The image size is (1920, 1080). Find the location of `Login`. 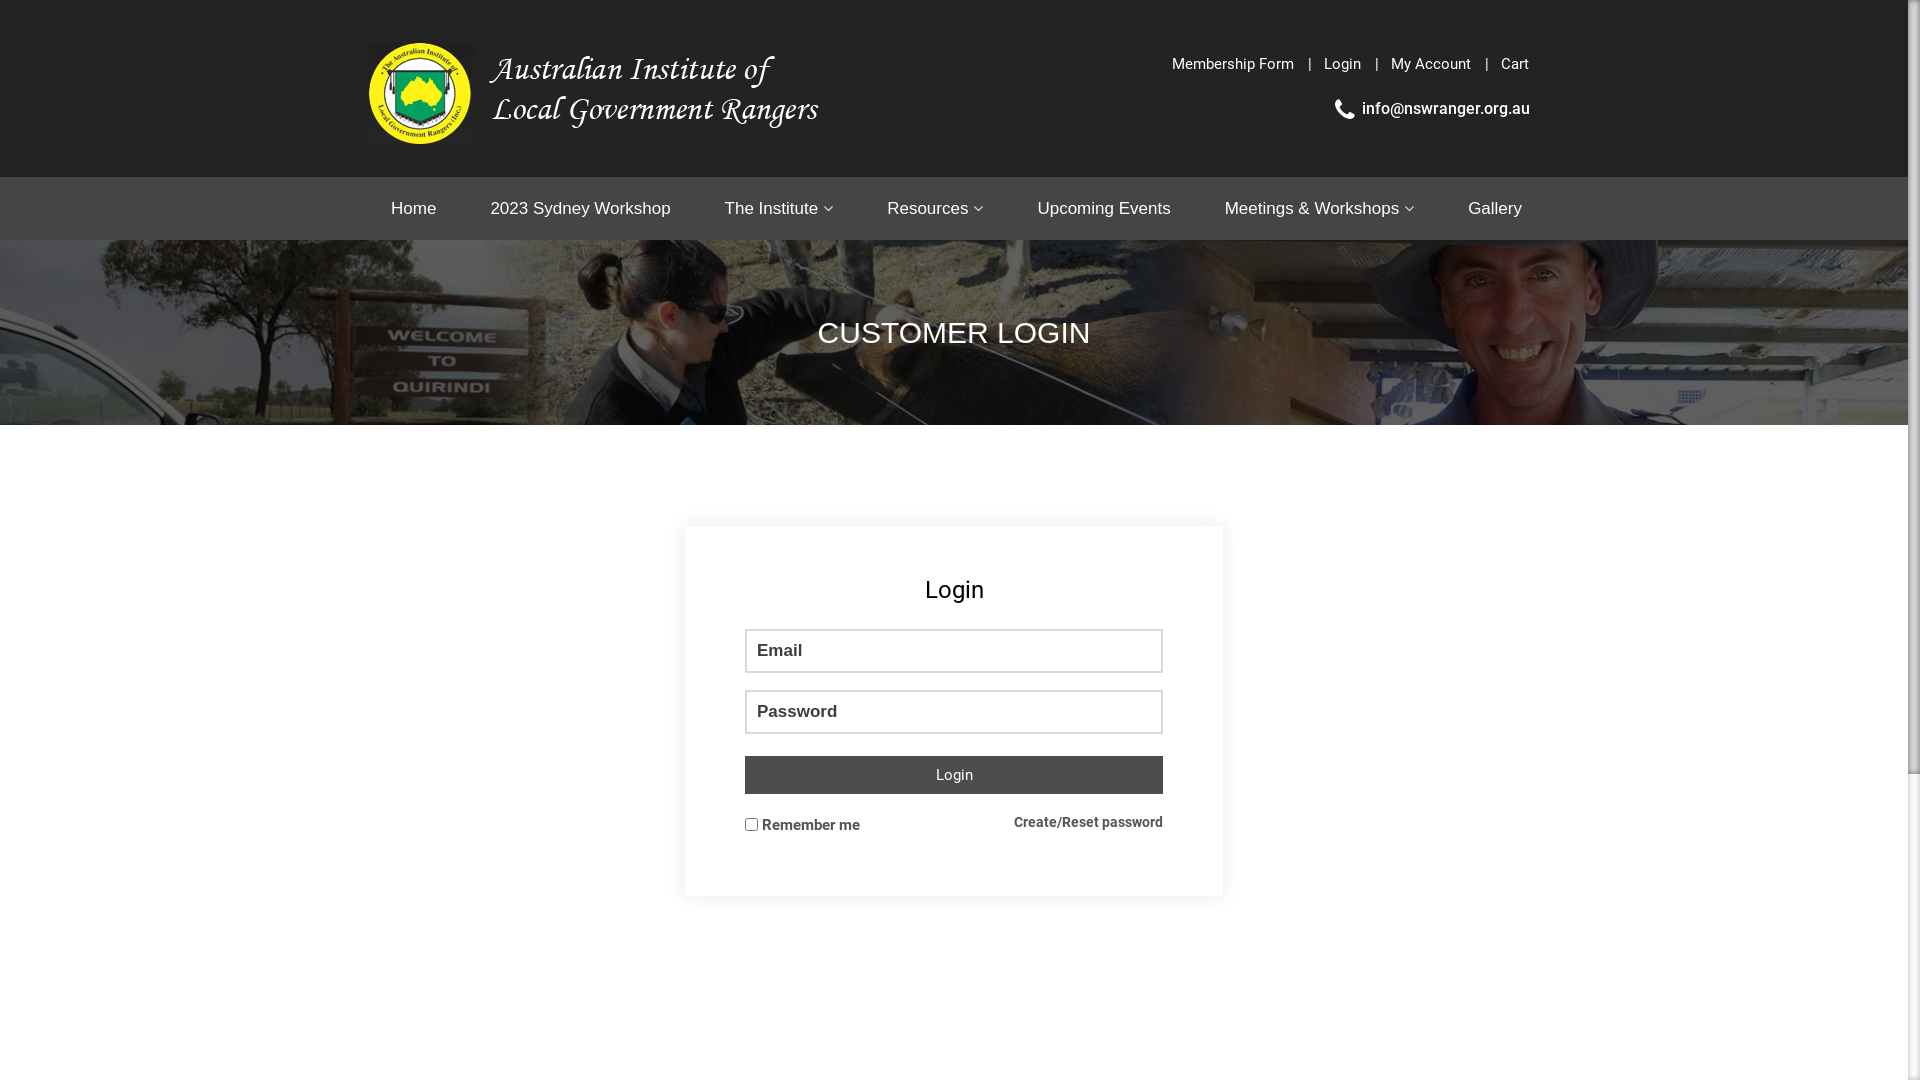

Login is located at coordinates (954, 775).